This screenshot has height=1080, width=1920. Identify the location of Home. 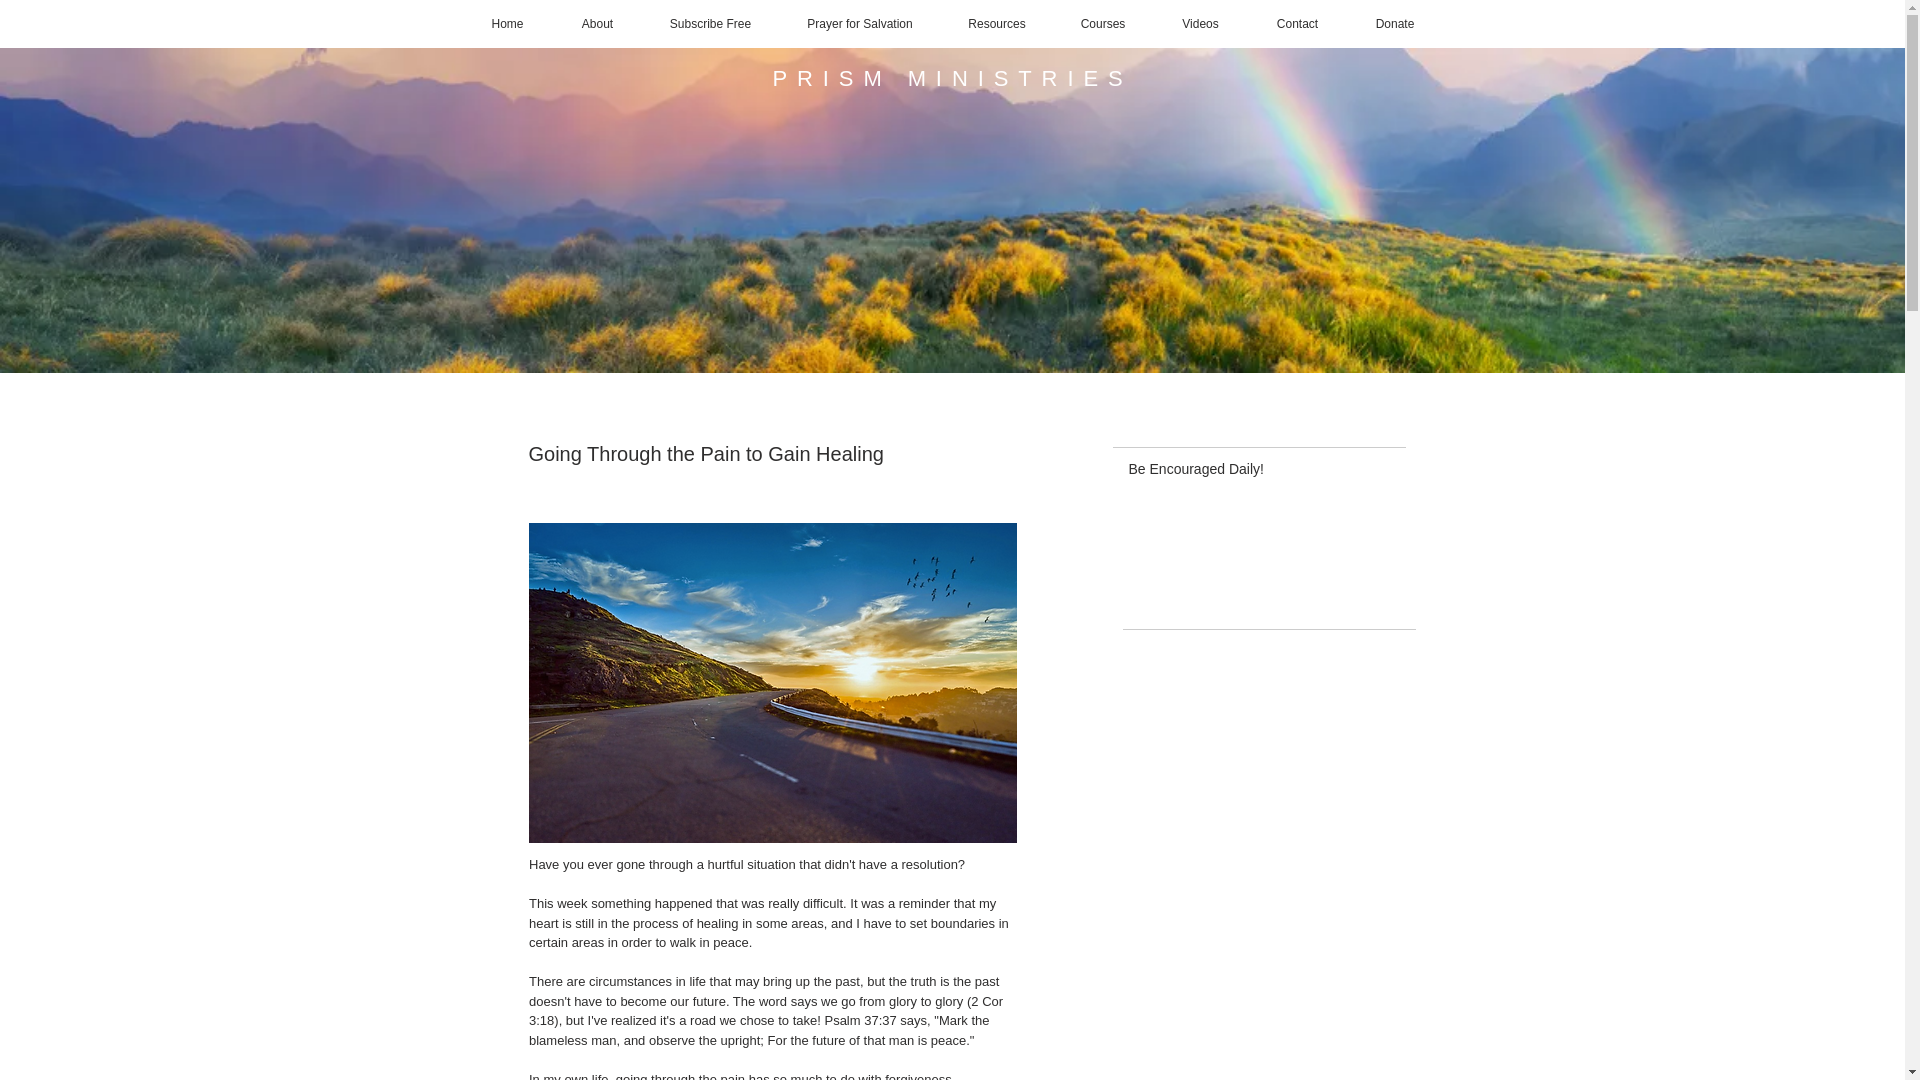
(507, 24).